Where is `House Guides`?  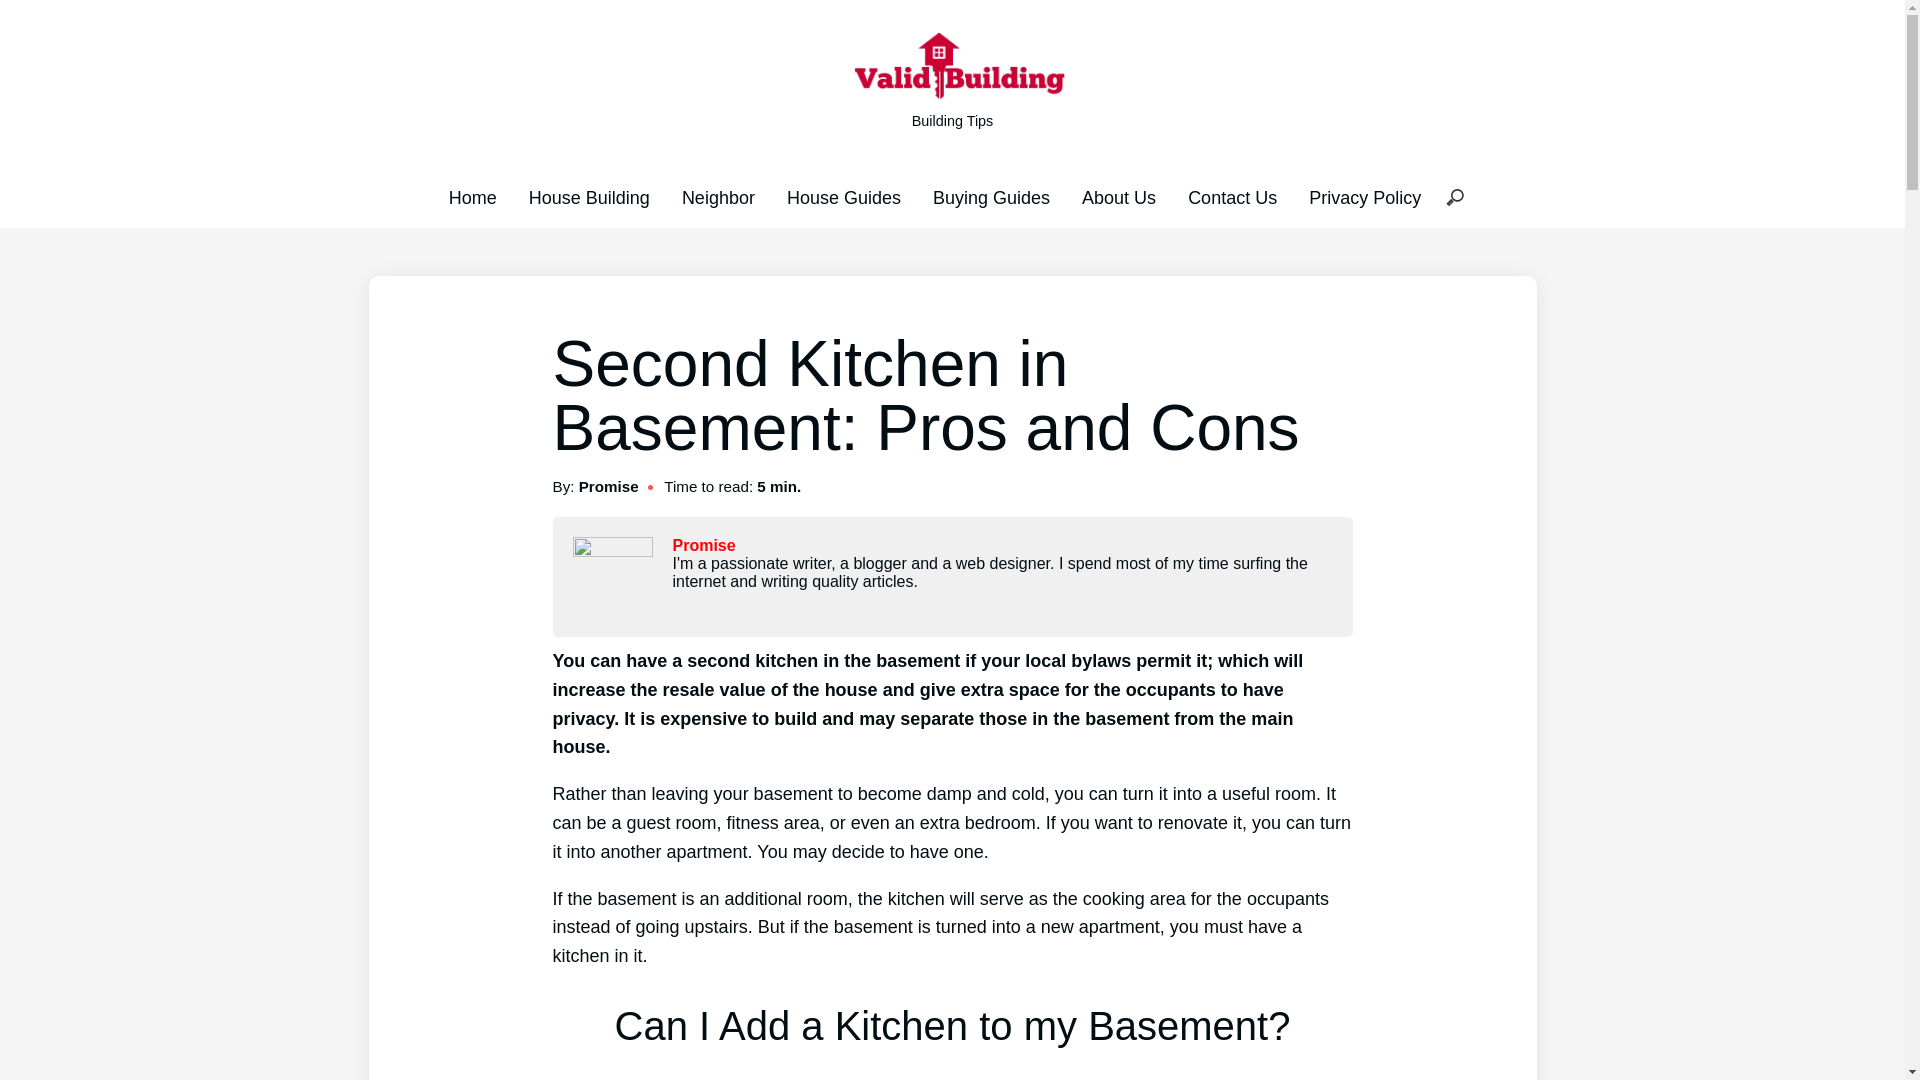
House Guides is located at coordinates (844, 198).